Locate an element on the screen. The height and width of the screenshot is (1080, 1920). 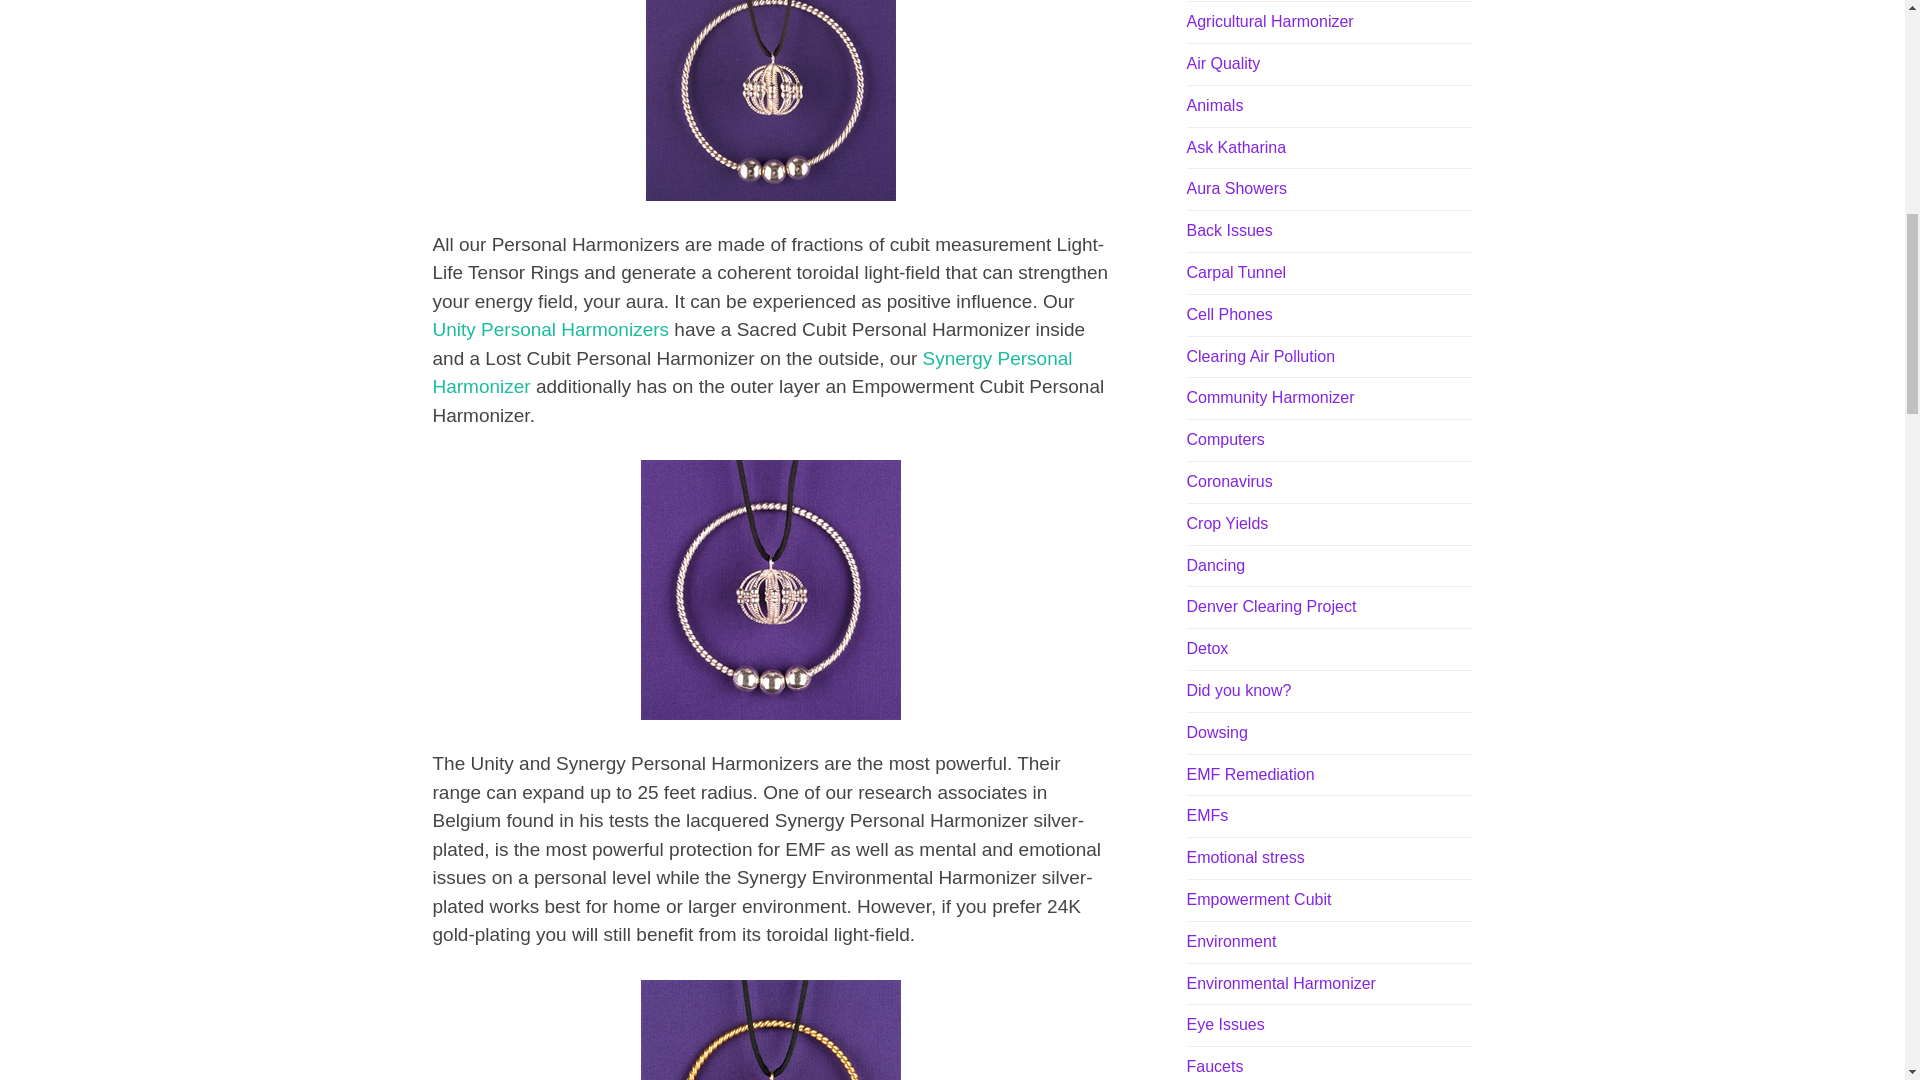
Carpal Tunnel is located at coordinates (1236, 272).